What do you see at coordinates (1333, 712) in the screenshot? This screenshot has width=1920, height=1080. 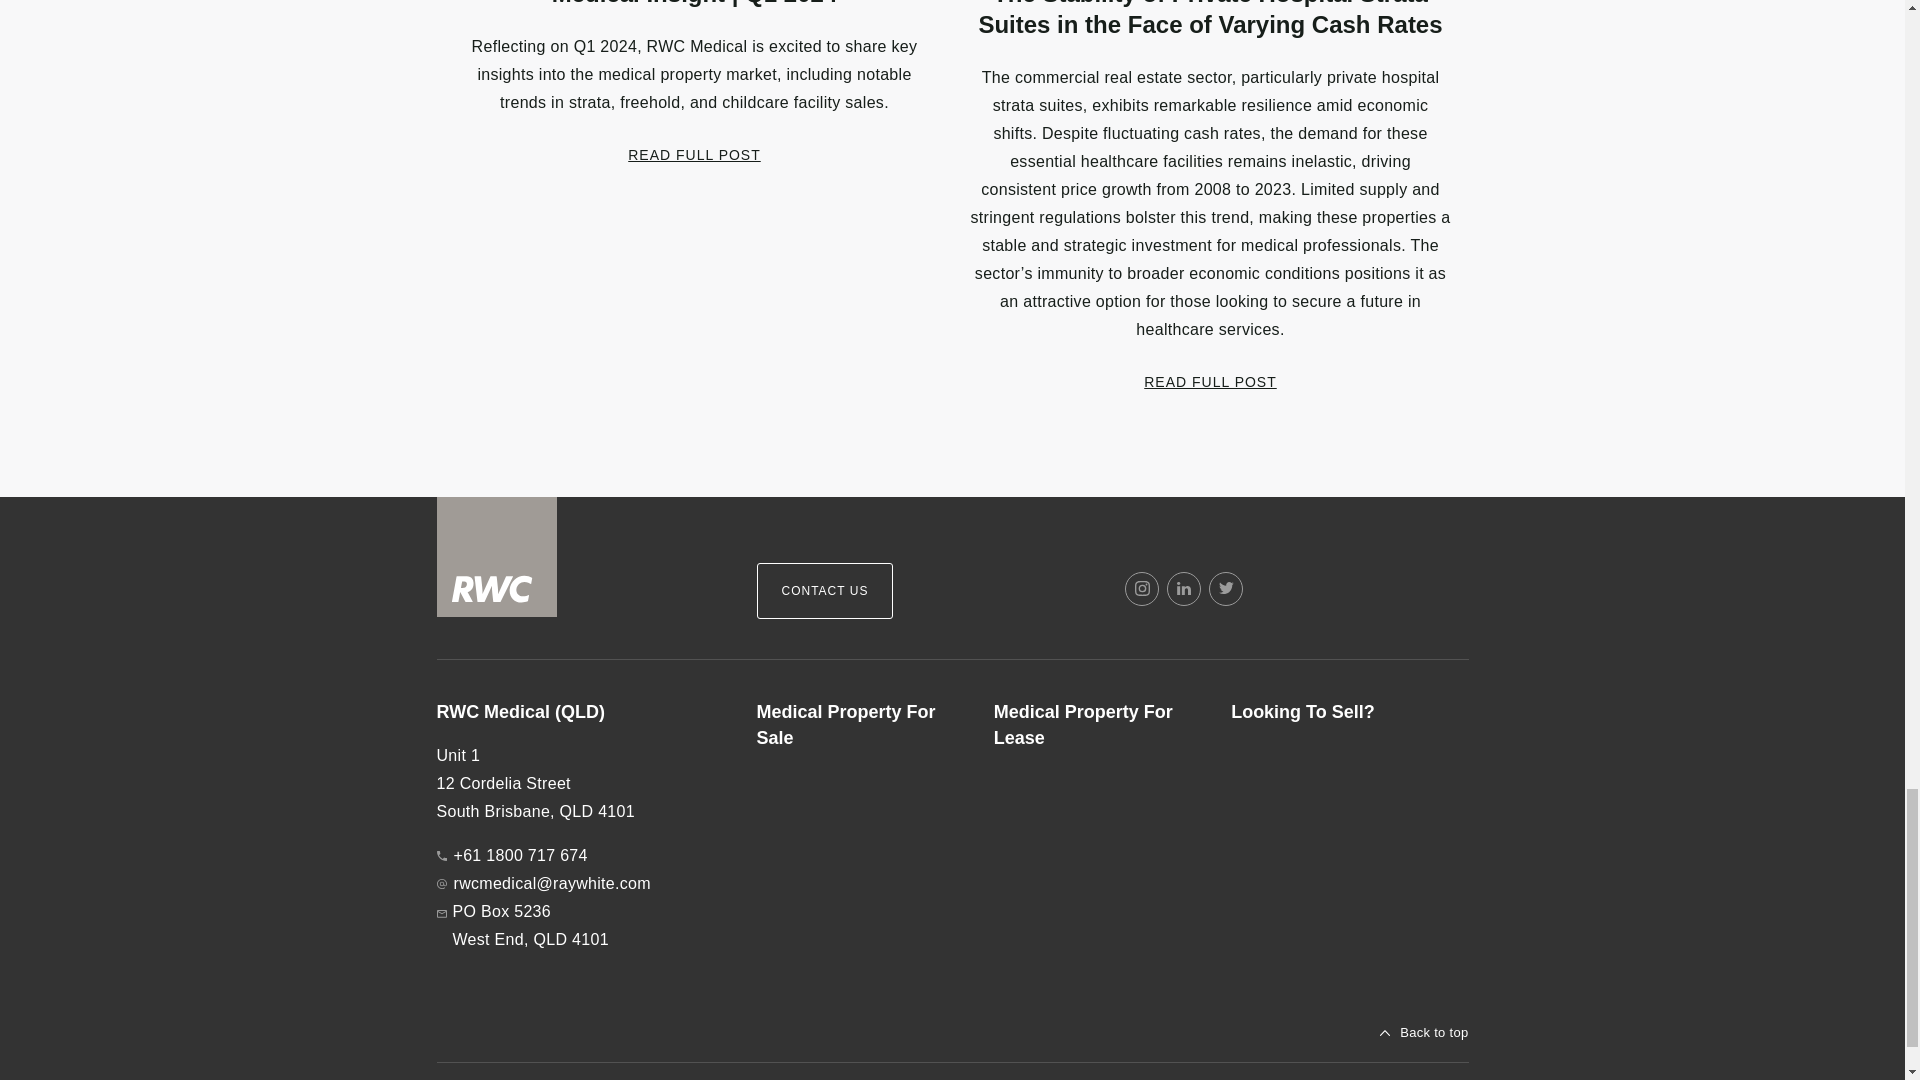 I see `Looking To Sell?` at bounding box center [1333, 712].